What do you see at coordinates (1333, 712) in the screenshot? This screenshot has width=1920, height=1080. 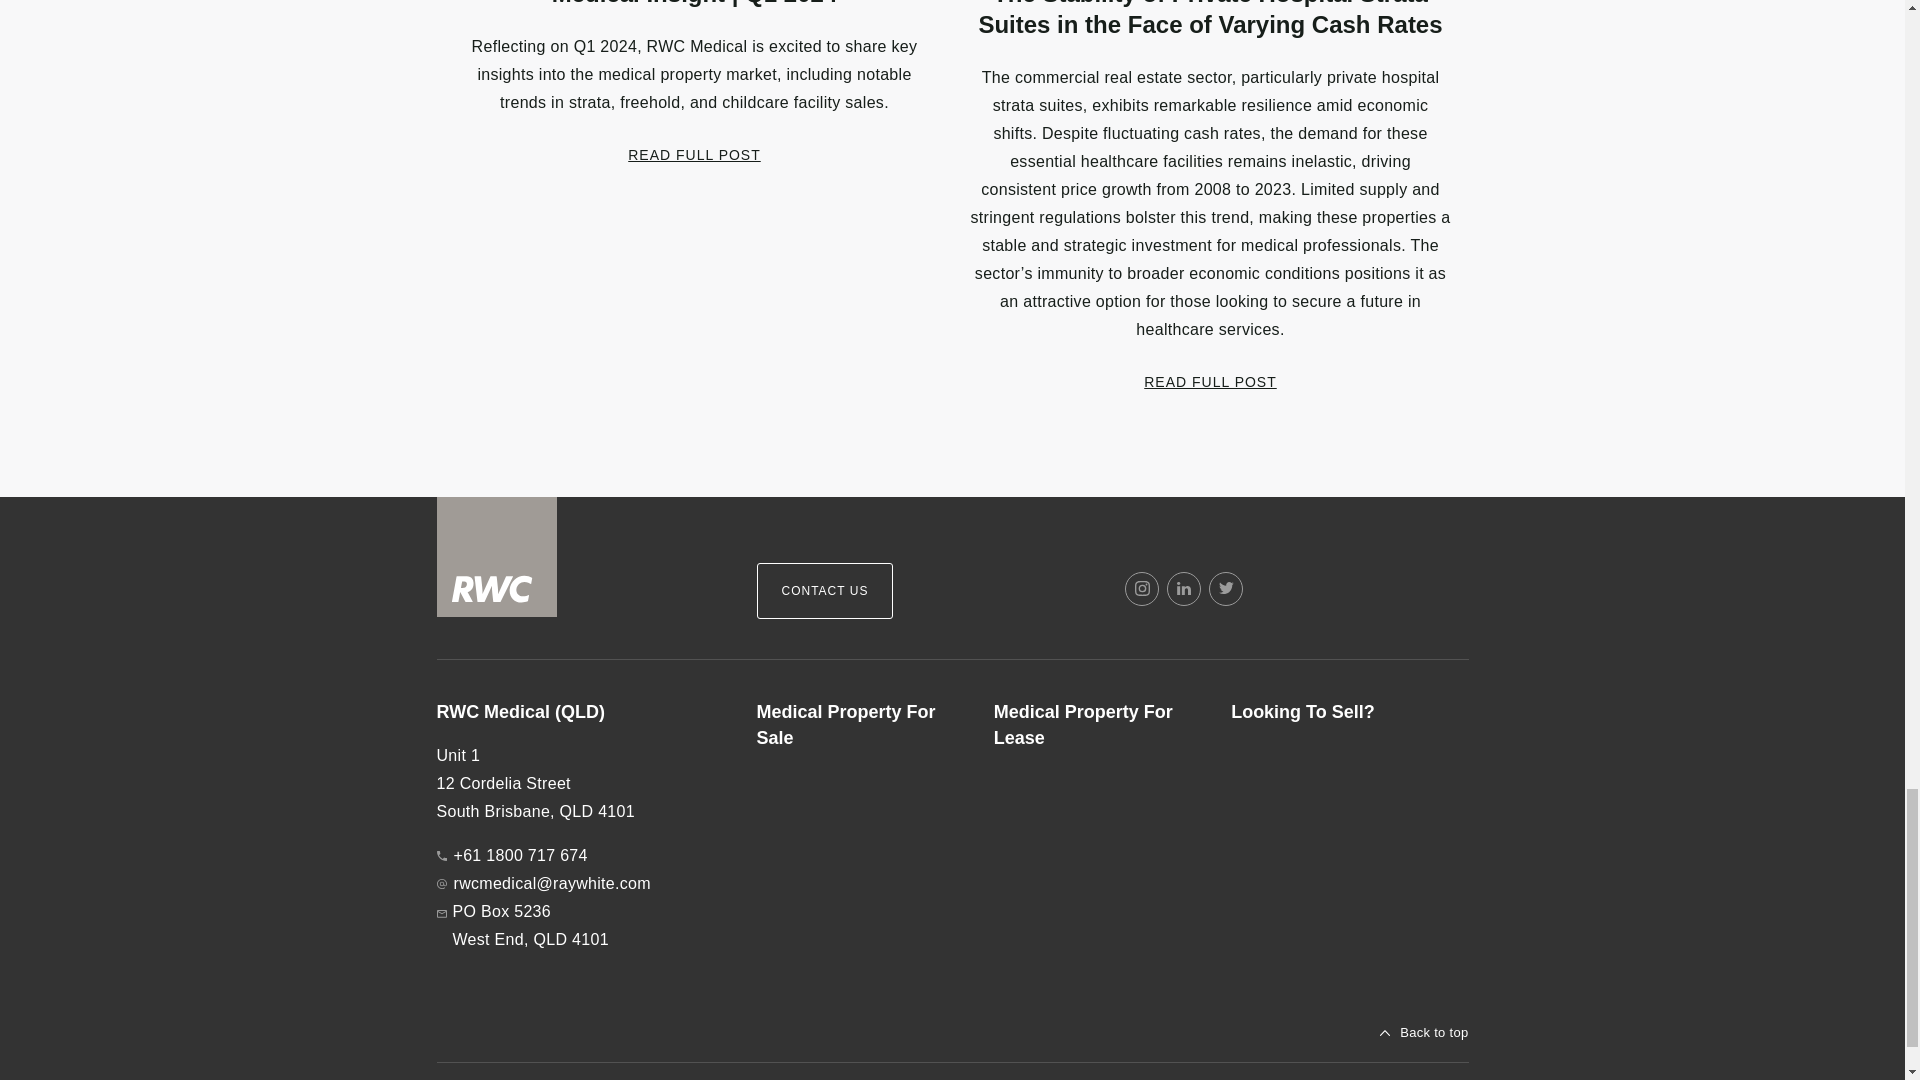 I see `Looking To Sell?` at bounding box center [1333, 712].